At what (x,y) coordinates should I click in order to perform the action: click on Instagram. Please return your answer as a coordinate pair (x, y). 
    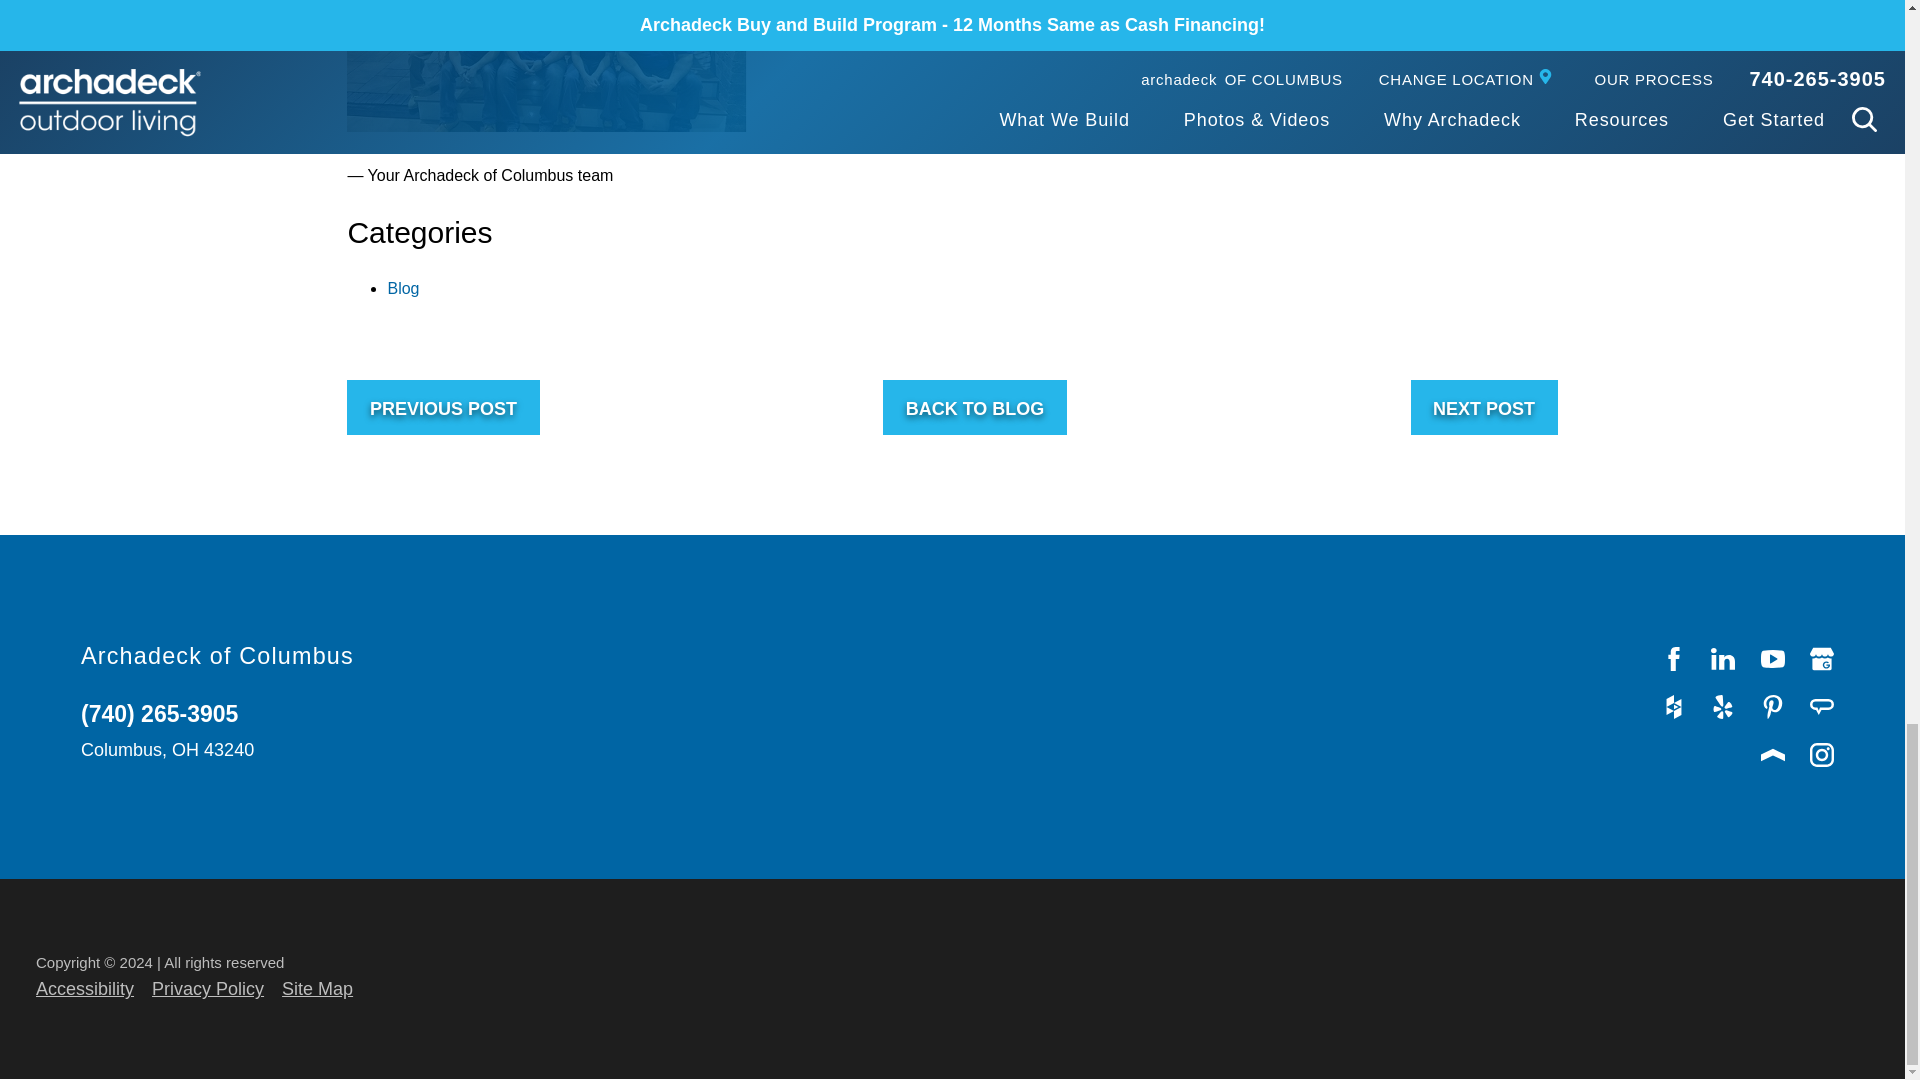
    Looking at the image, I should click on (1822, 754).